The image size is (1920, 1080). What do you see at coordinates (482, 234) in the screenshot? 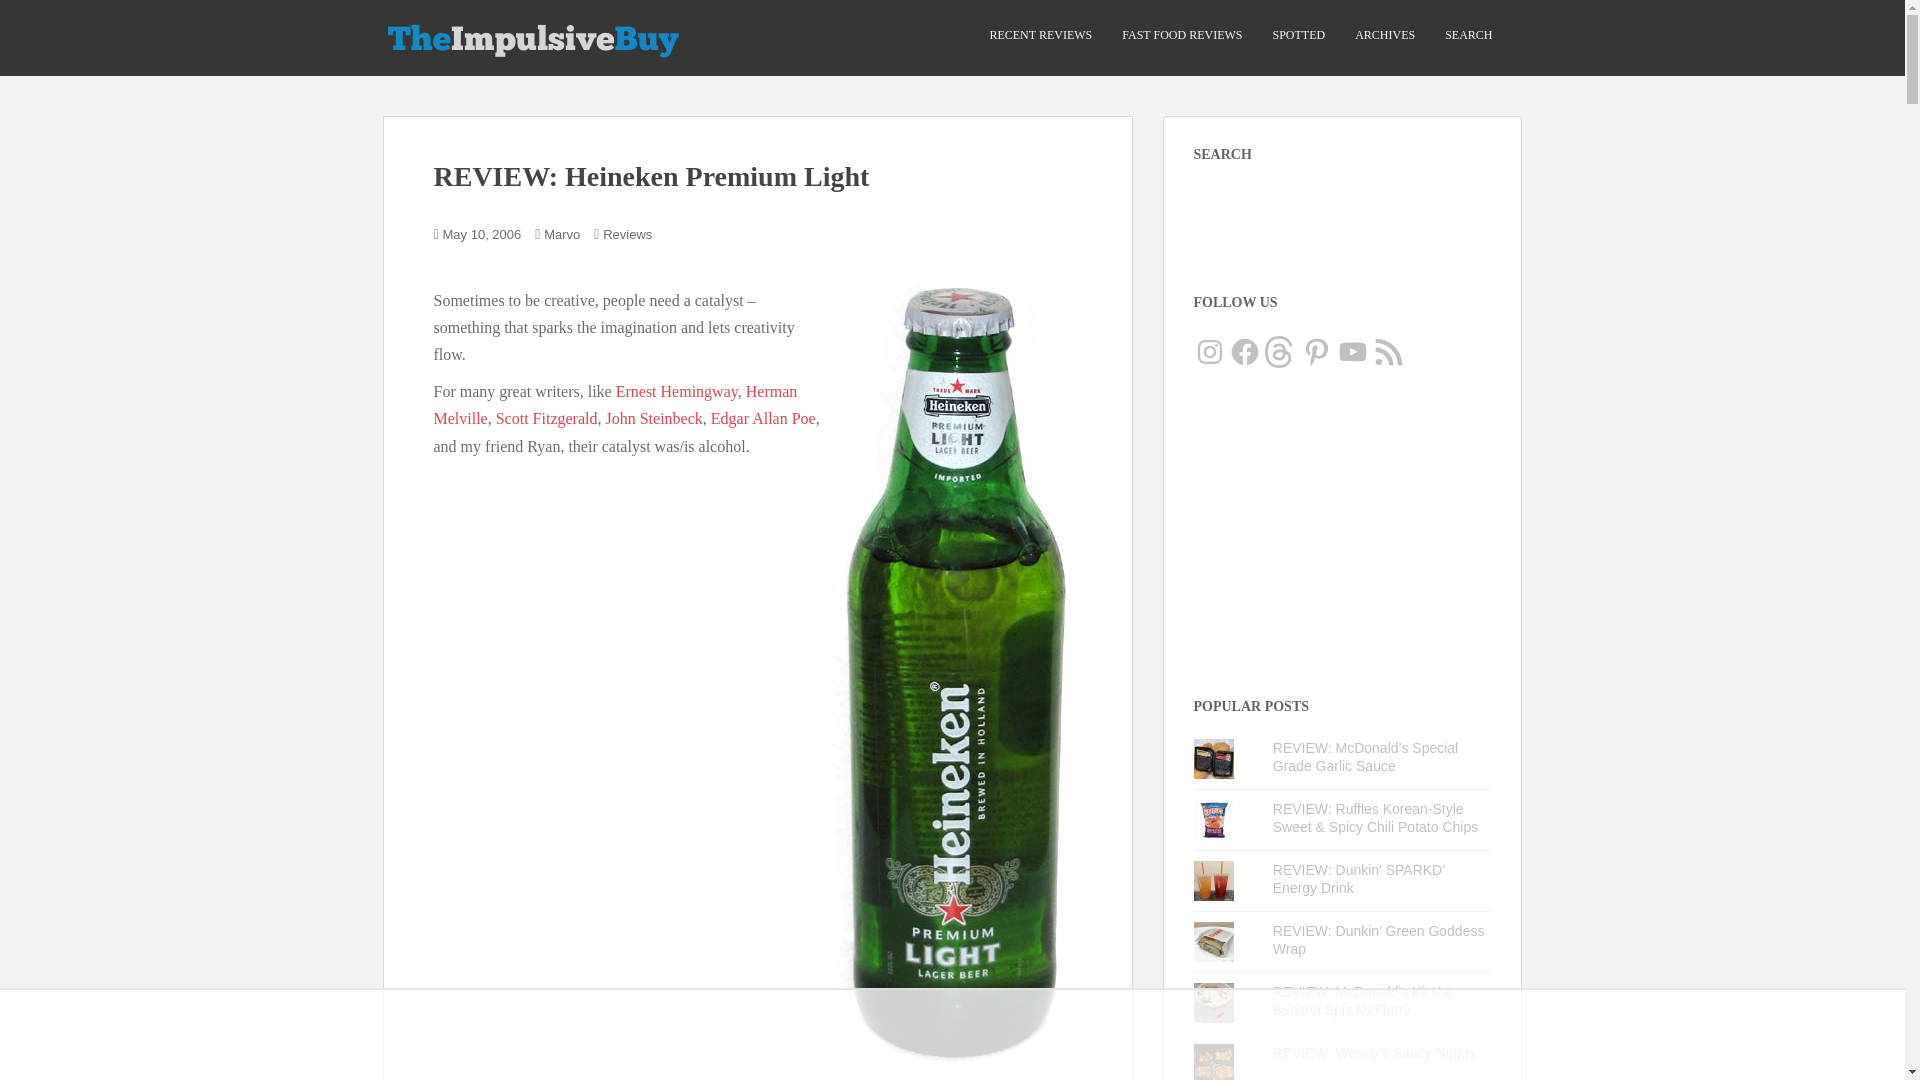
I see `May 10, 2006` at bounding box center [482, 234].